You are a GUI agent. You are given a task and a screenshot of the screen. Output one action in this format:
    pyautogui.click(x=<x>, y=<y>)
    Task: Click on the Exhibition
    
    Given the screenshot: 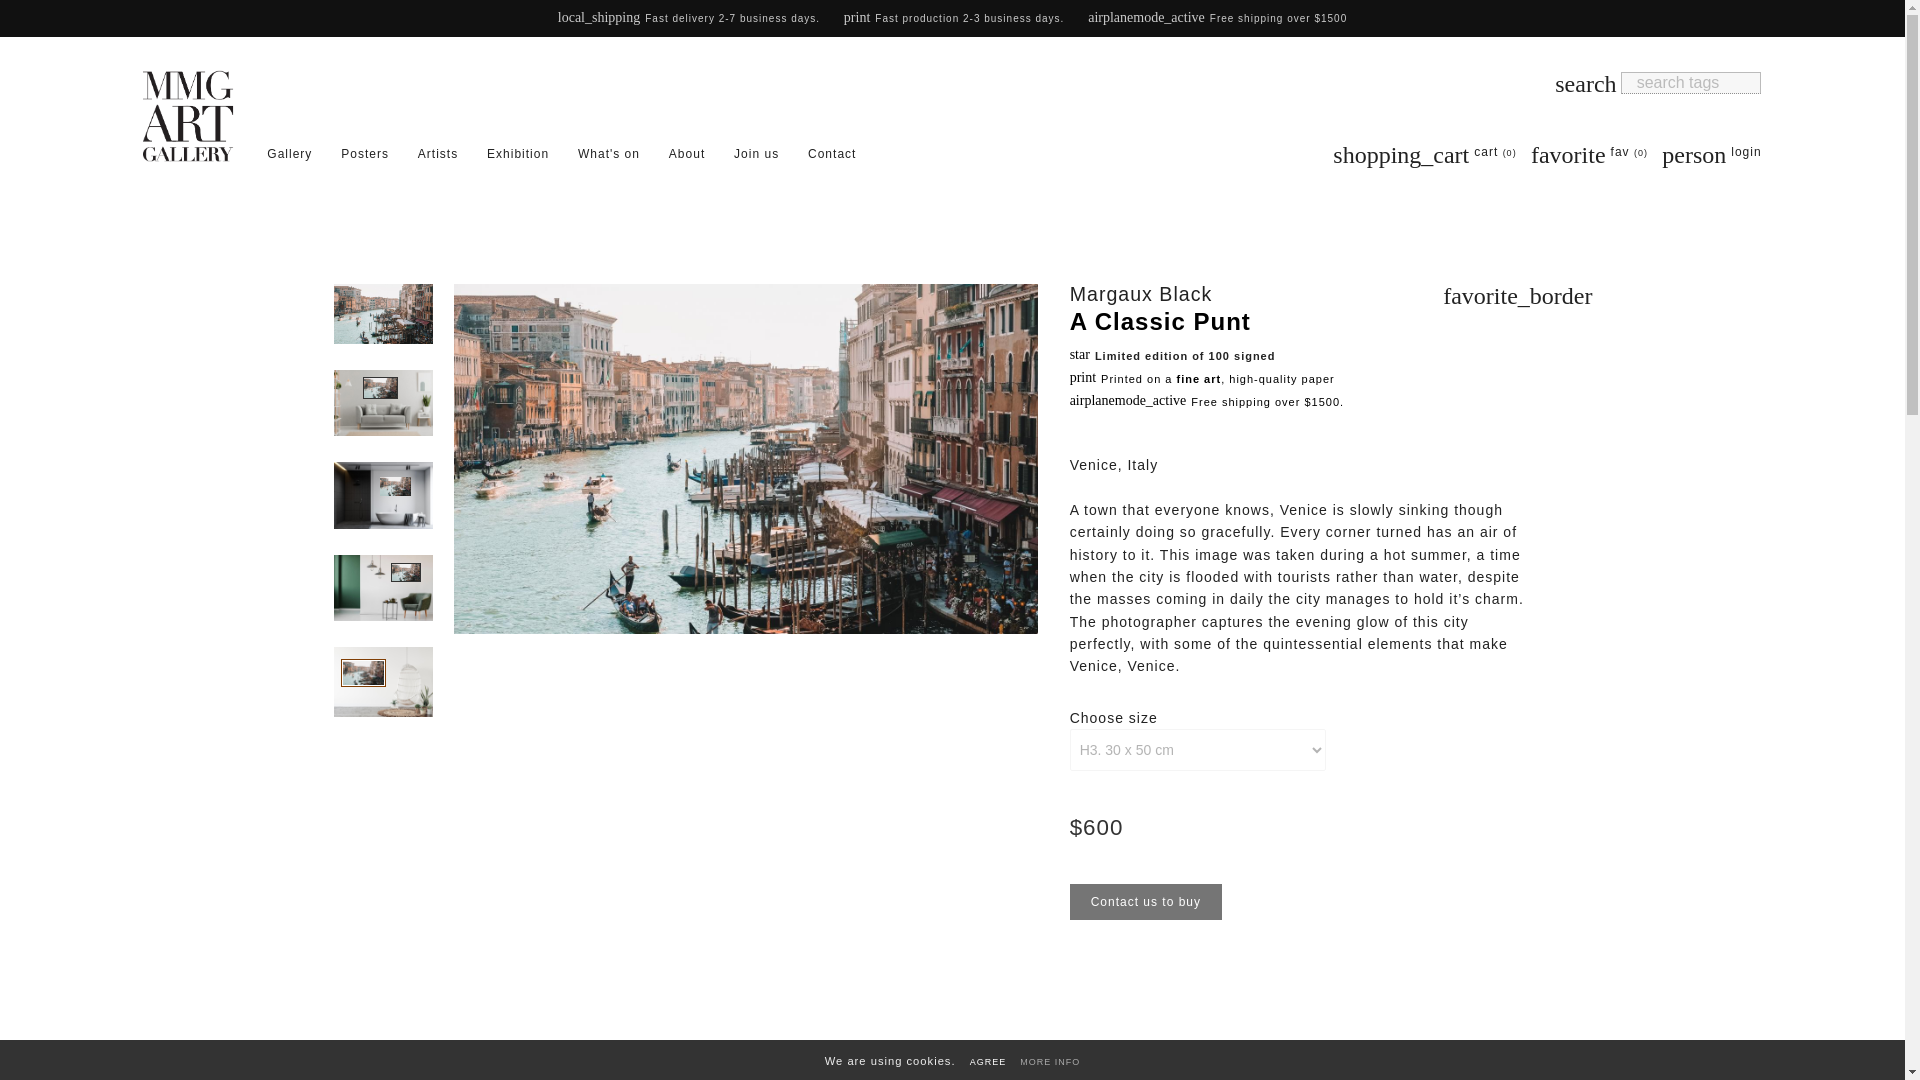 What is the action you would take?
    pyautogui.click(x=686, y=153)
    